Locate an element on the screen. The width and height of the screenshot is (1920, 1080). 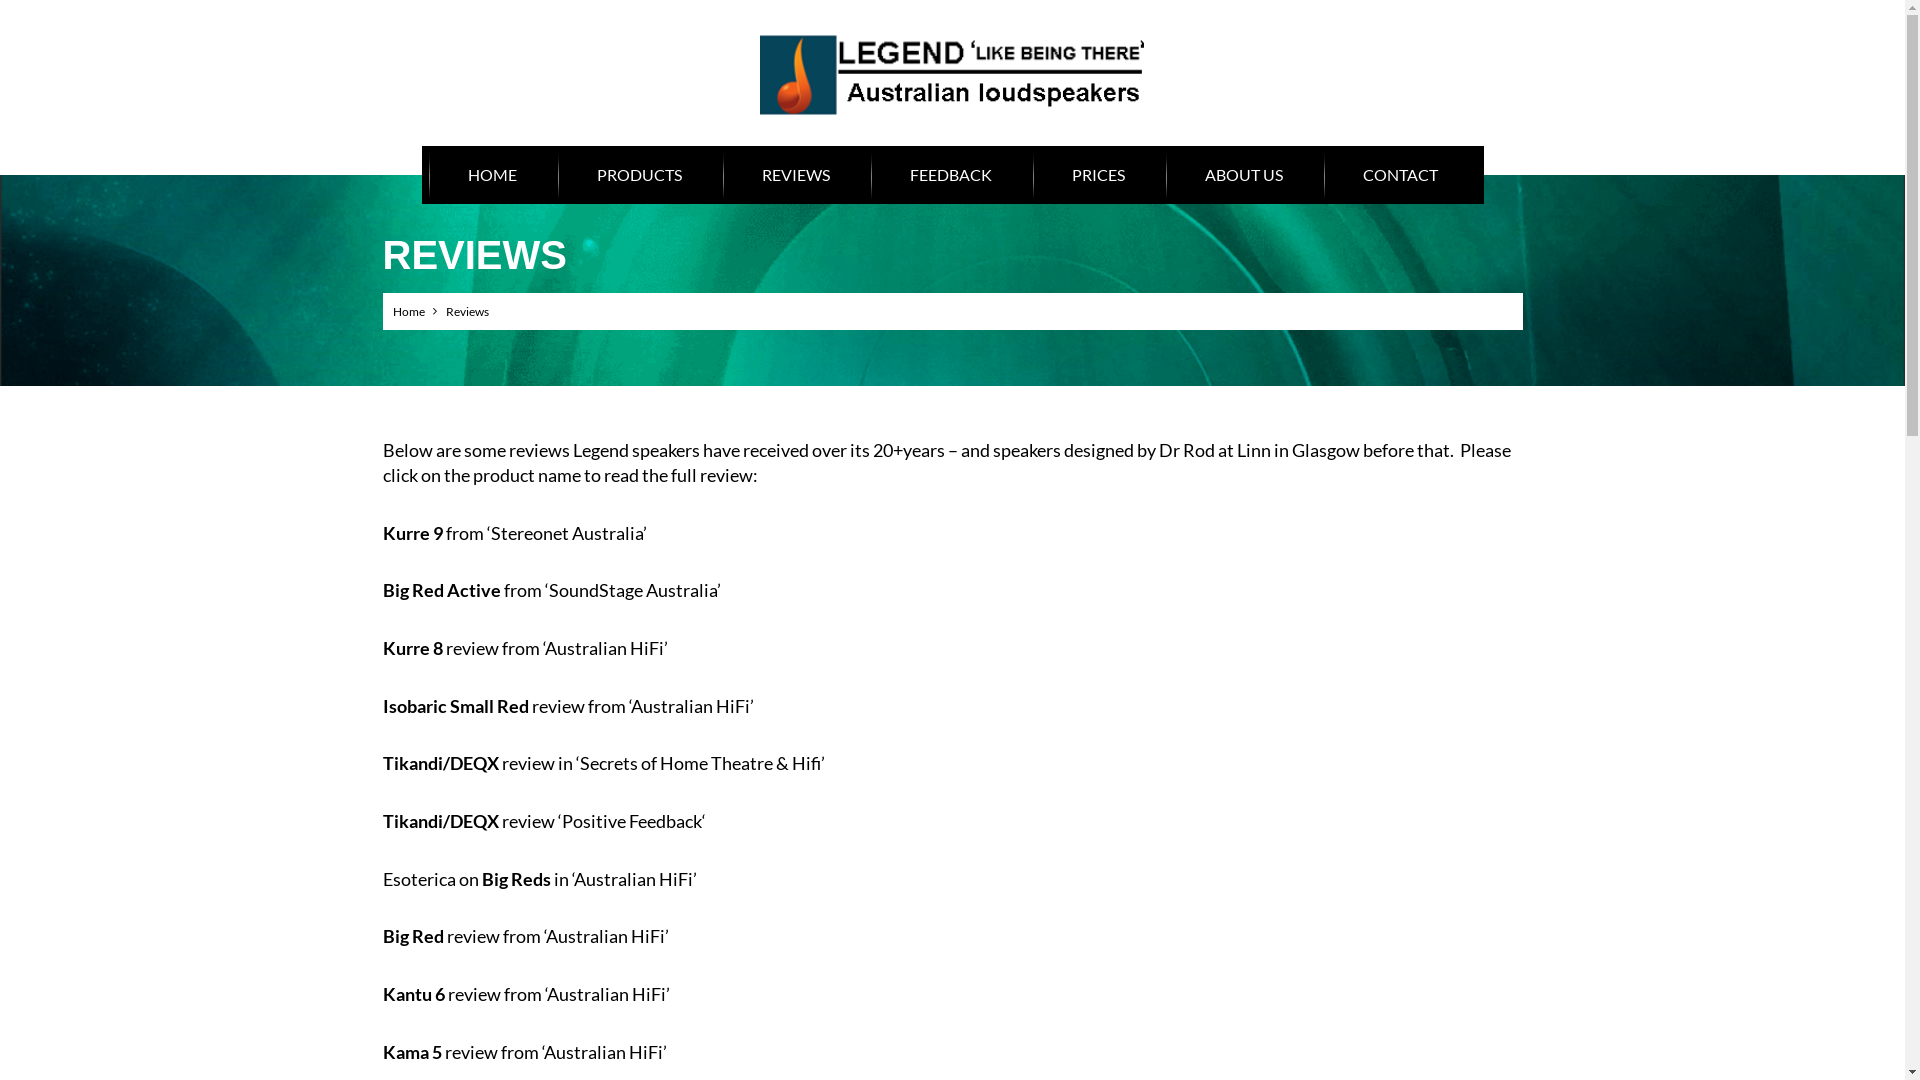
FEEDBACK is located at coordinates (951, 175).